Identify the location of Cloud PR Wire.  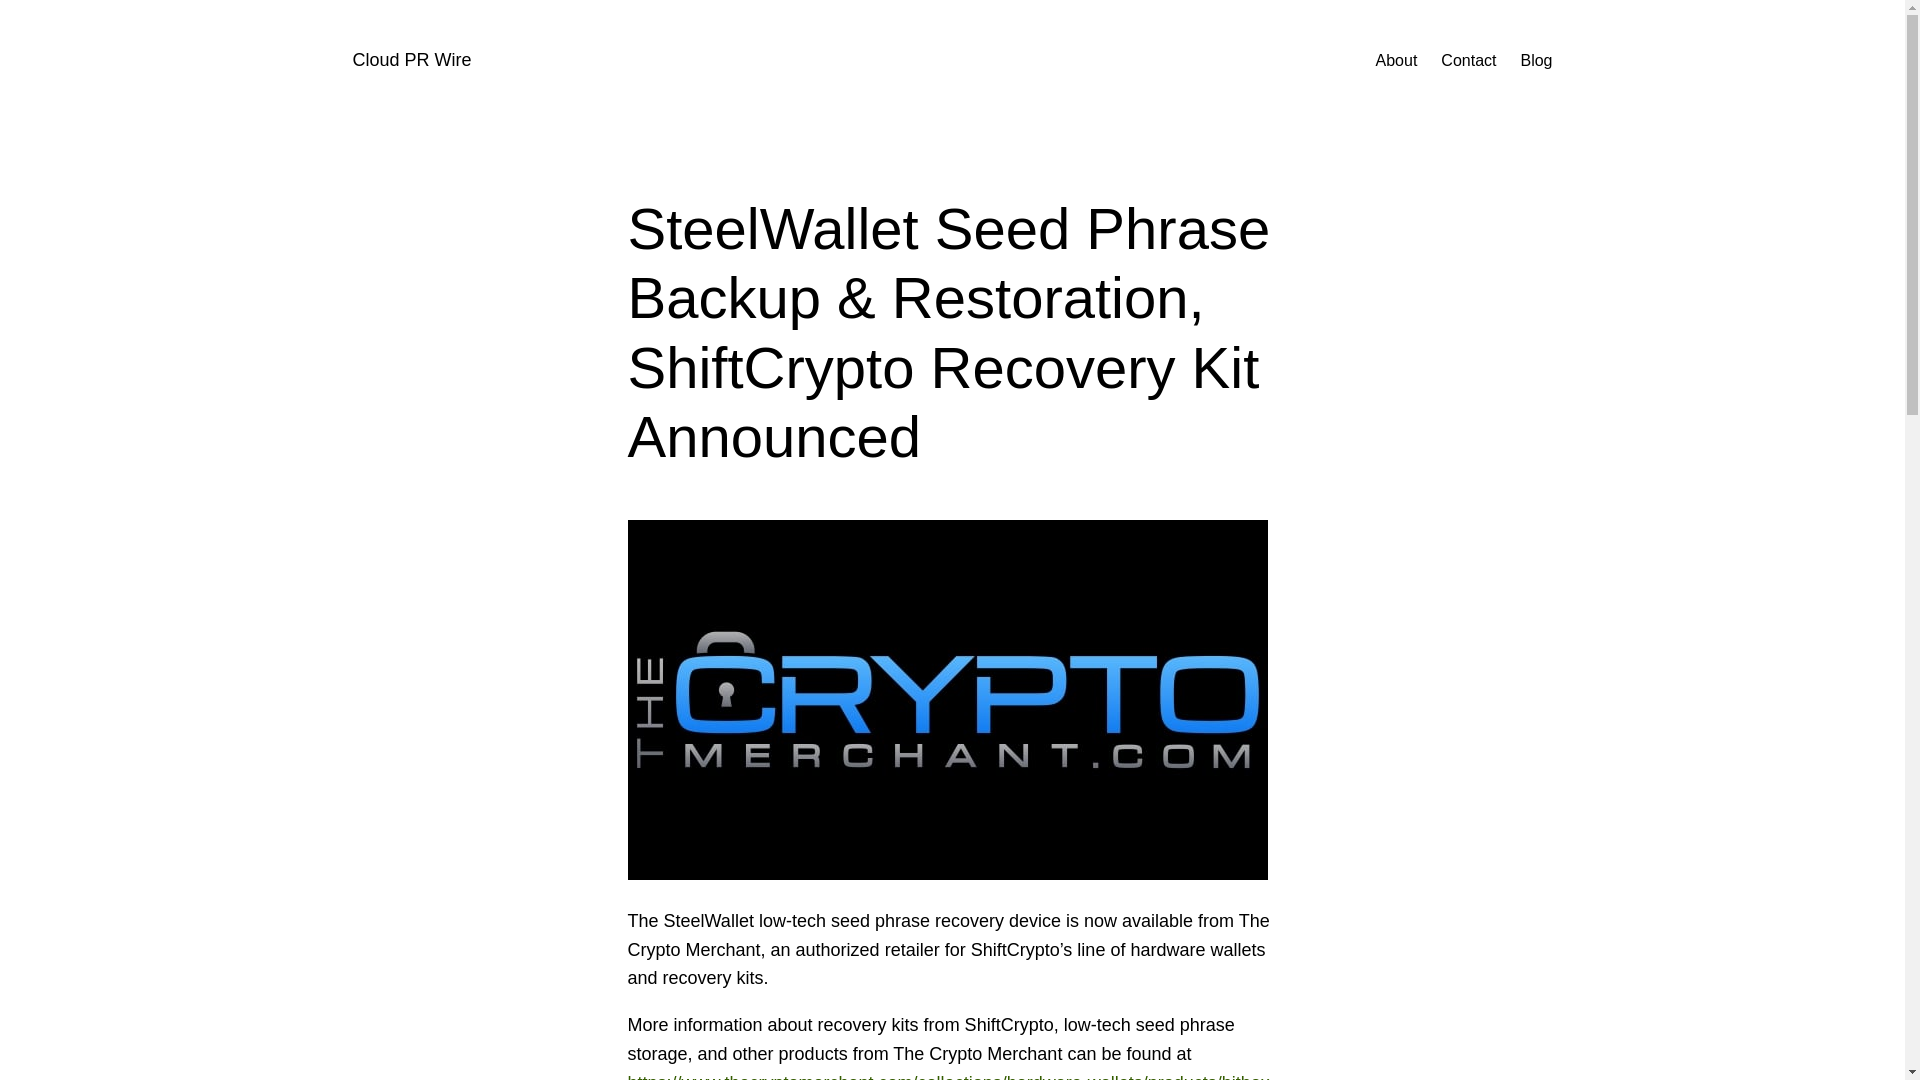
(410, 60).